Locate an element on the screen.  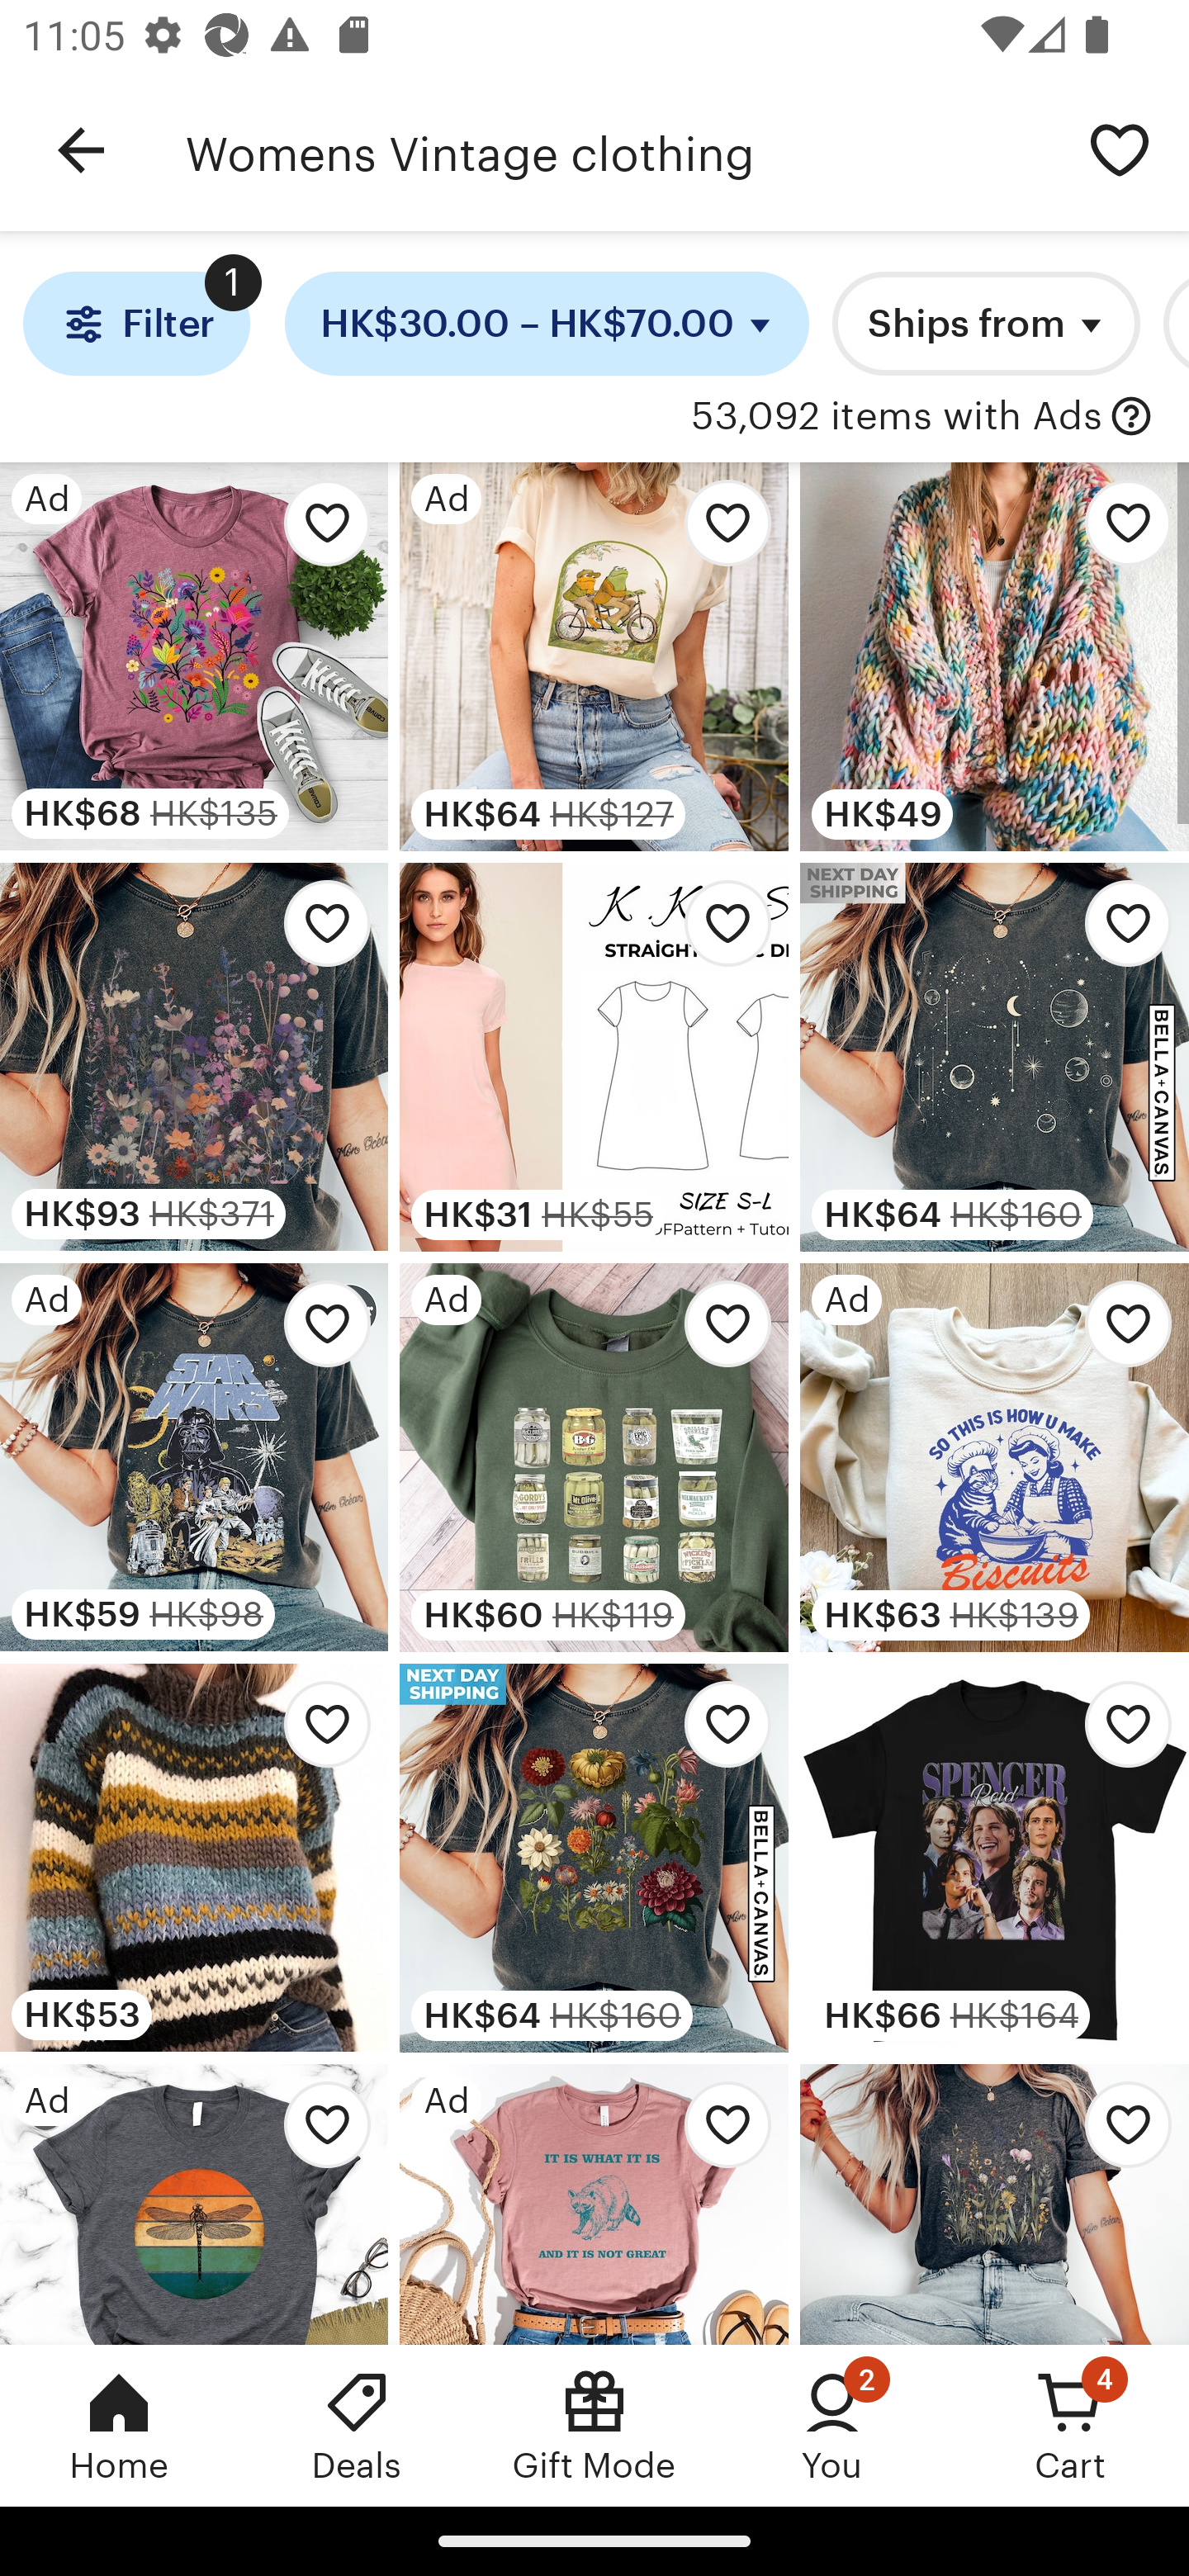
Deals is located at coordinates (357, 2425).